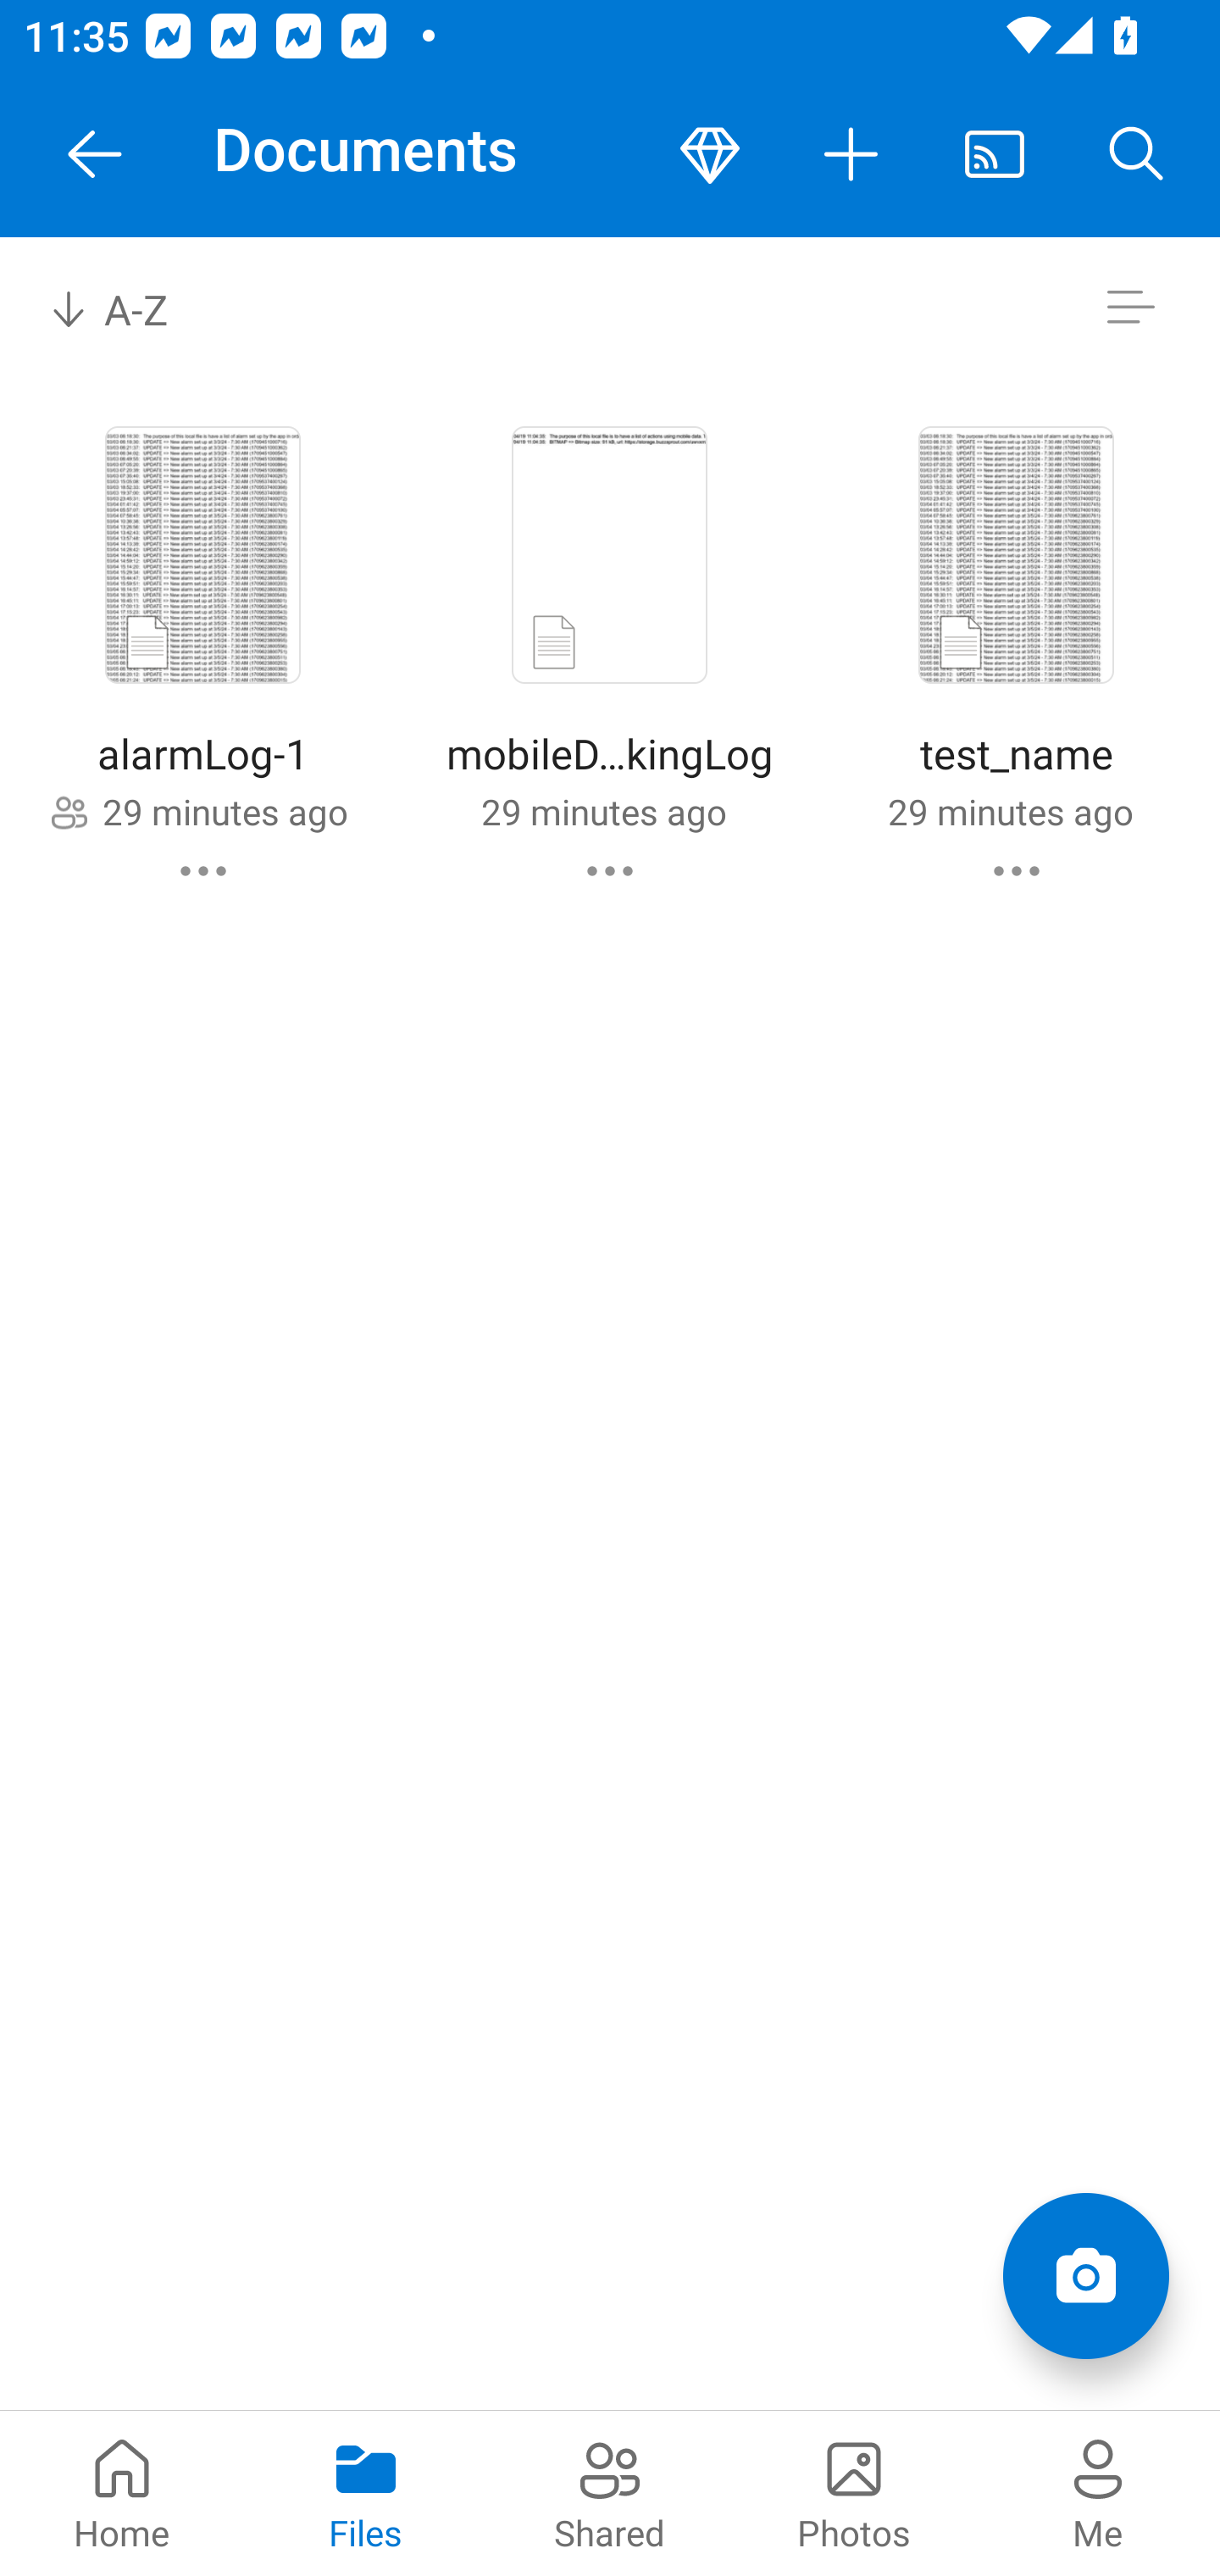  What do you see at coordinates (854, 2493) in the screenshot?
I see `Photos pivot Photos` at bounding box center [854, 2493].